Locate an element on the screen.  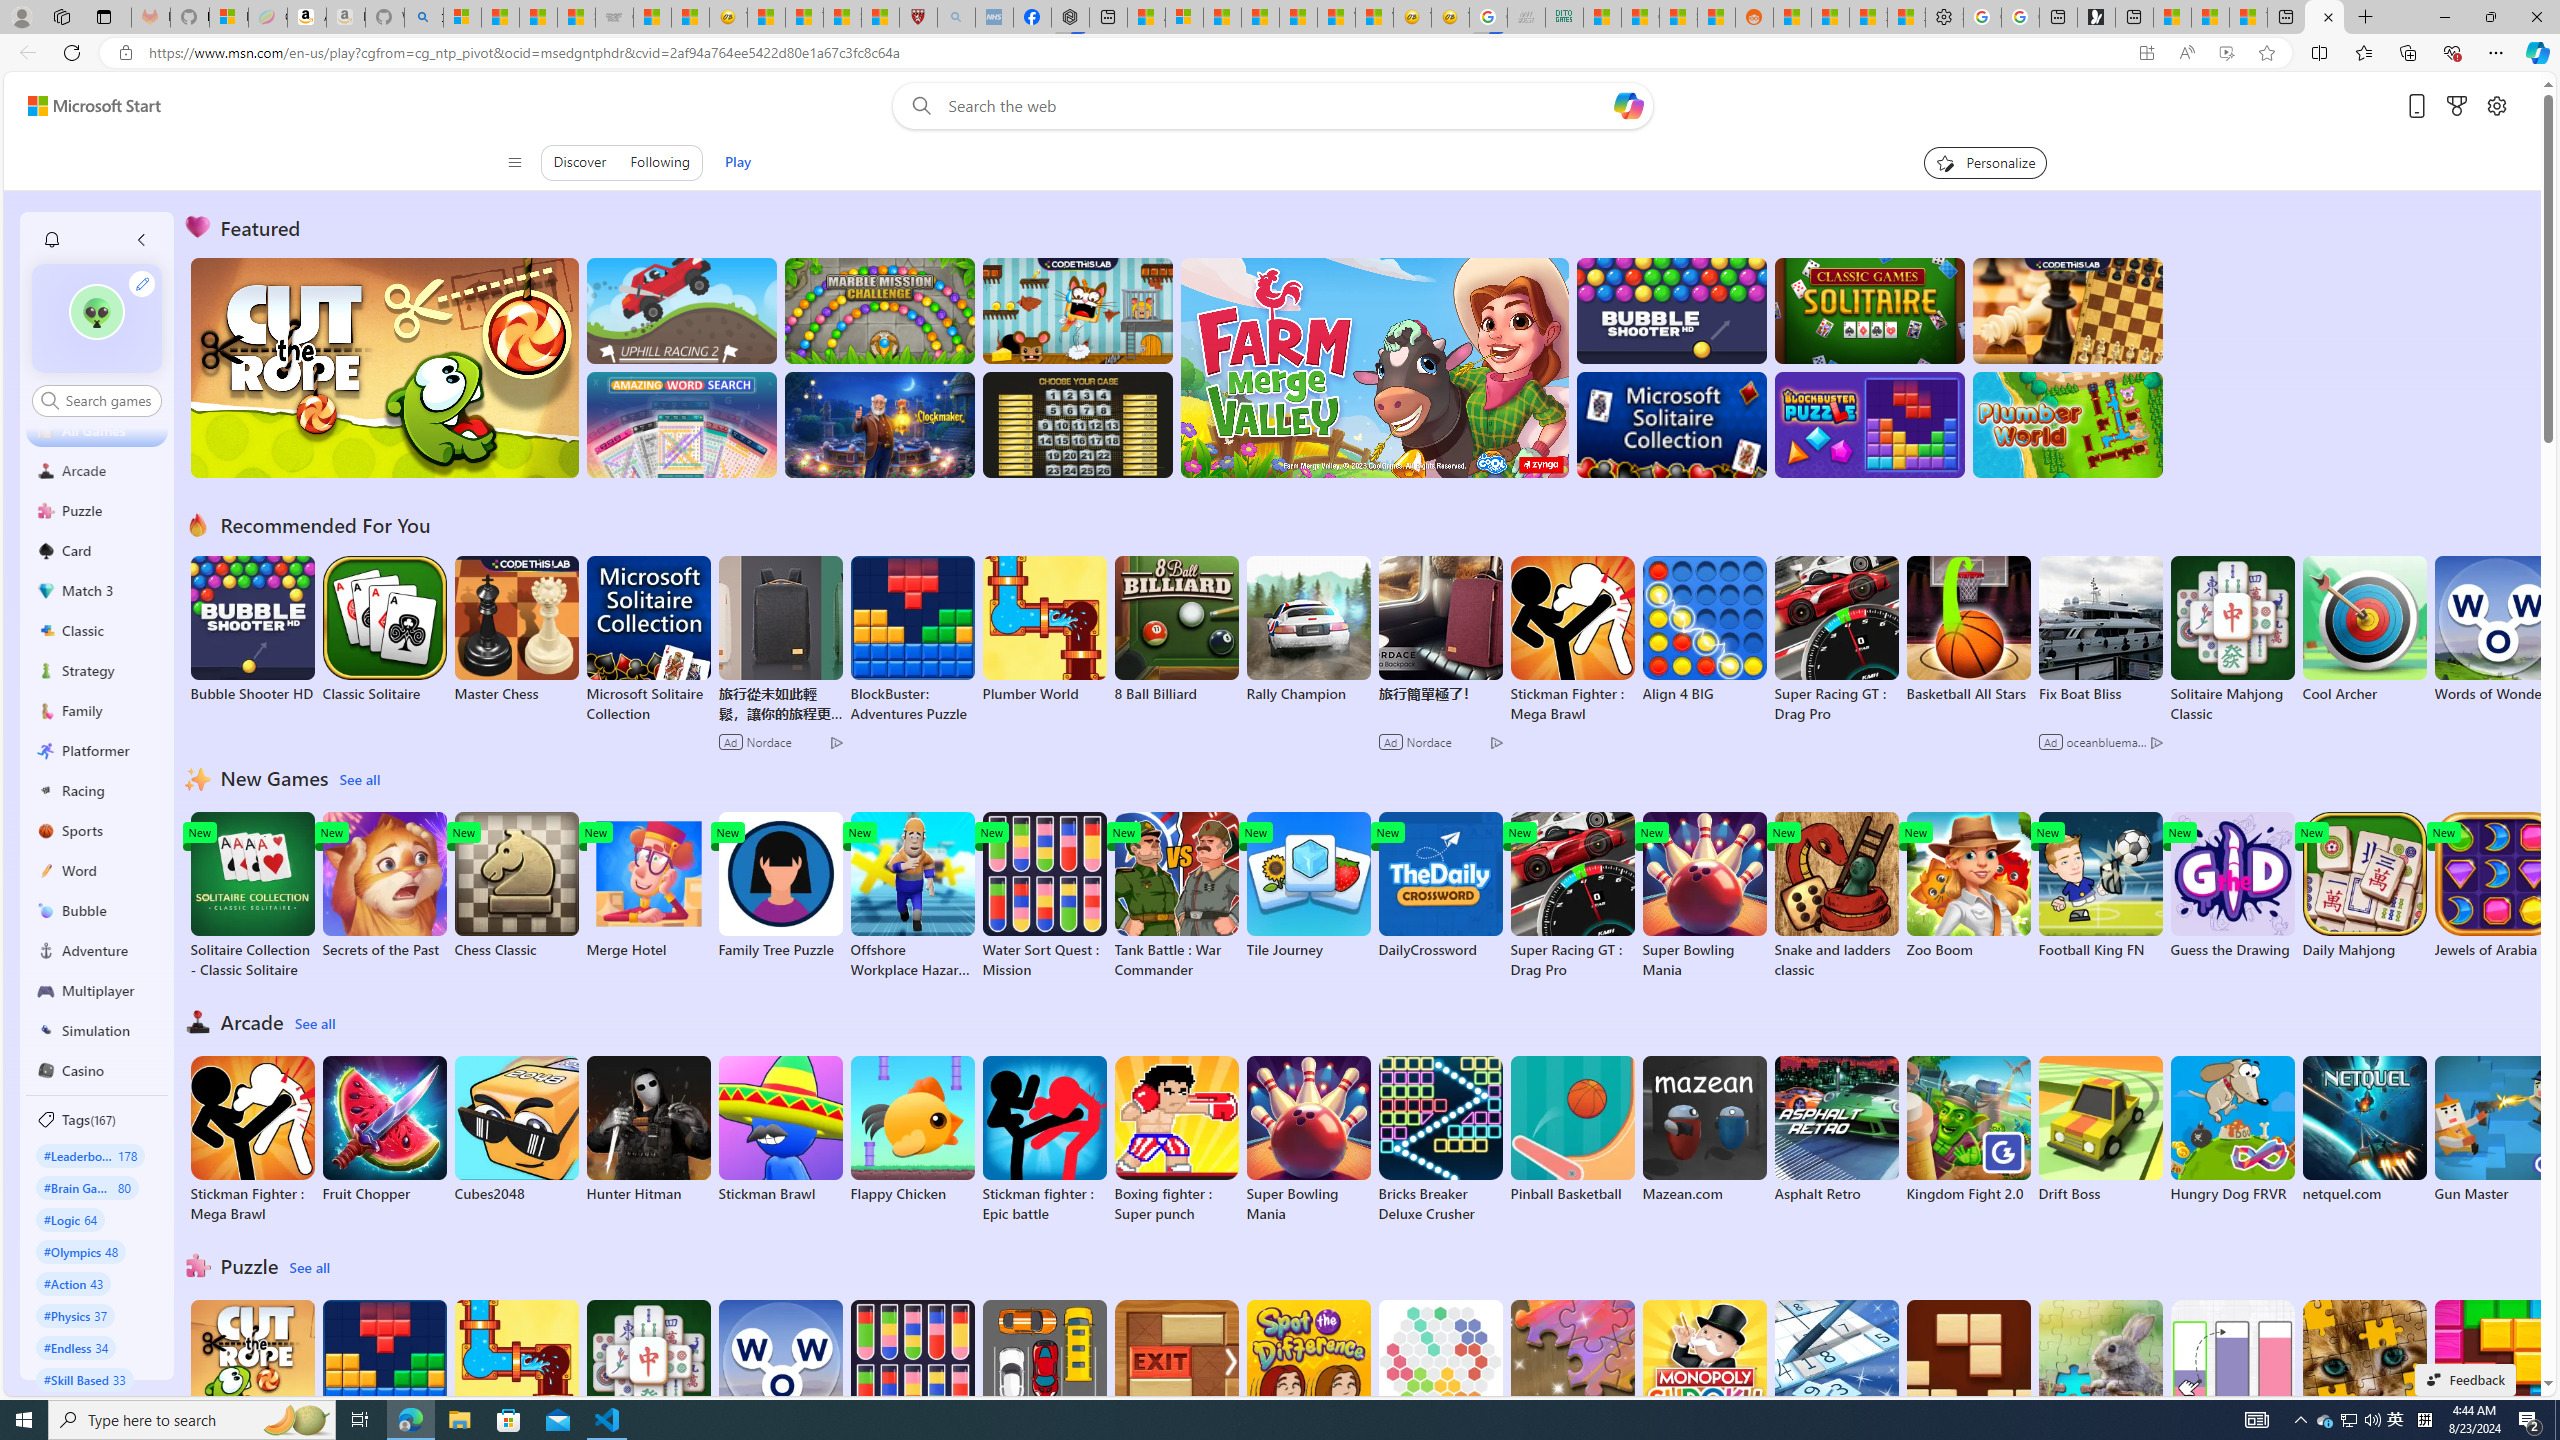
Chess Classic is located at coordinates (516, 886).